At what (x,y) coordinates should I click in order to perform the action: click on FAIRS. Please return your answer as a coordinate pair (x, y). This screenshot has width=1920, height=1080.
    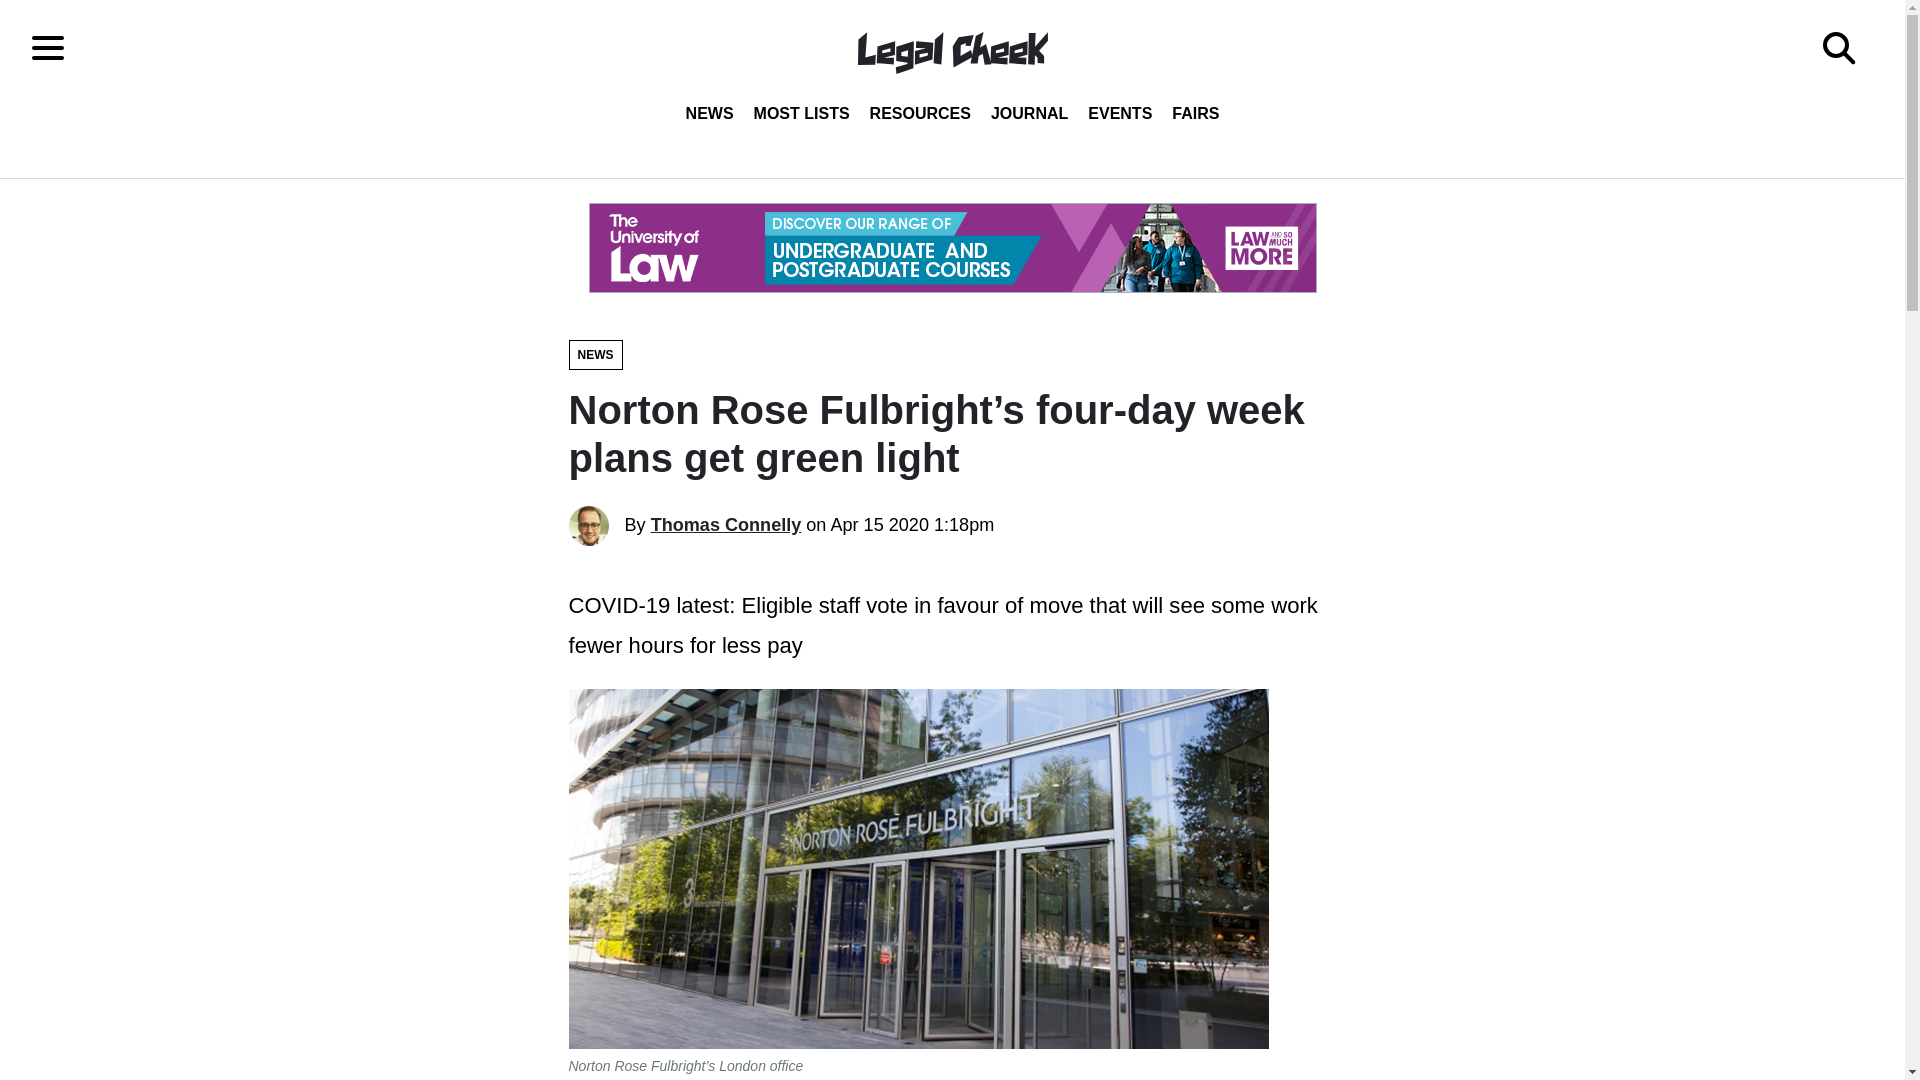
    Looking at the image, I should click on (1194, 114).